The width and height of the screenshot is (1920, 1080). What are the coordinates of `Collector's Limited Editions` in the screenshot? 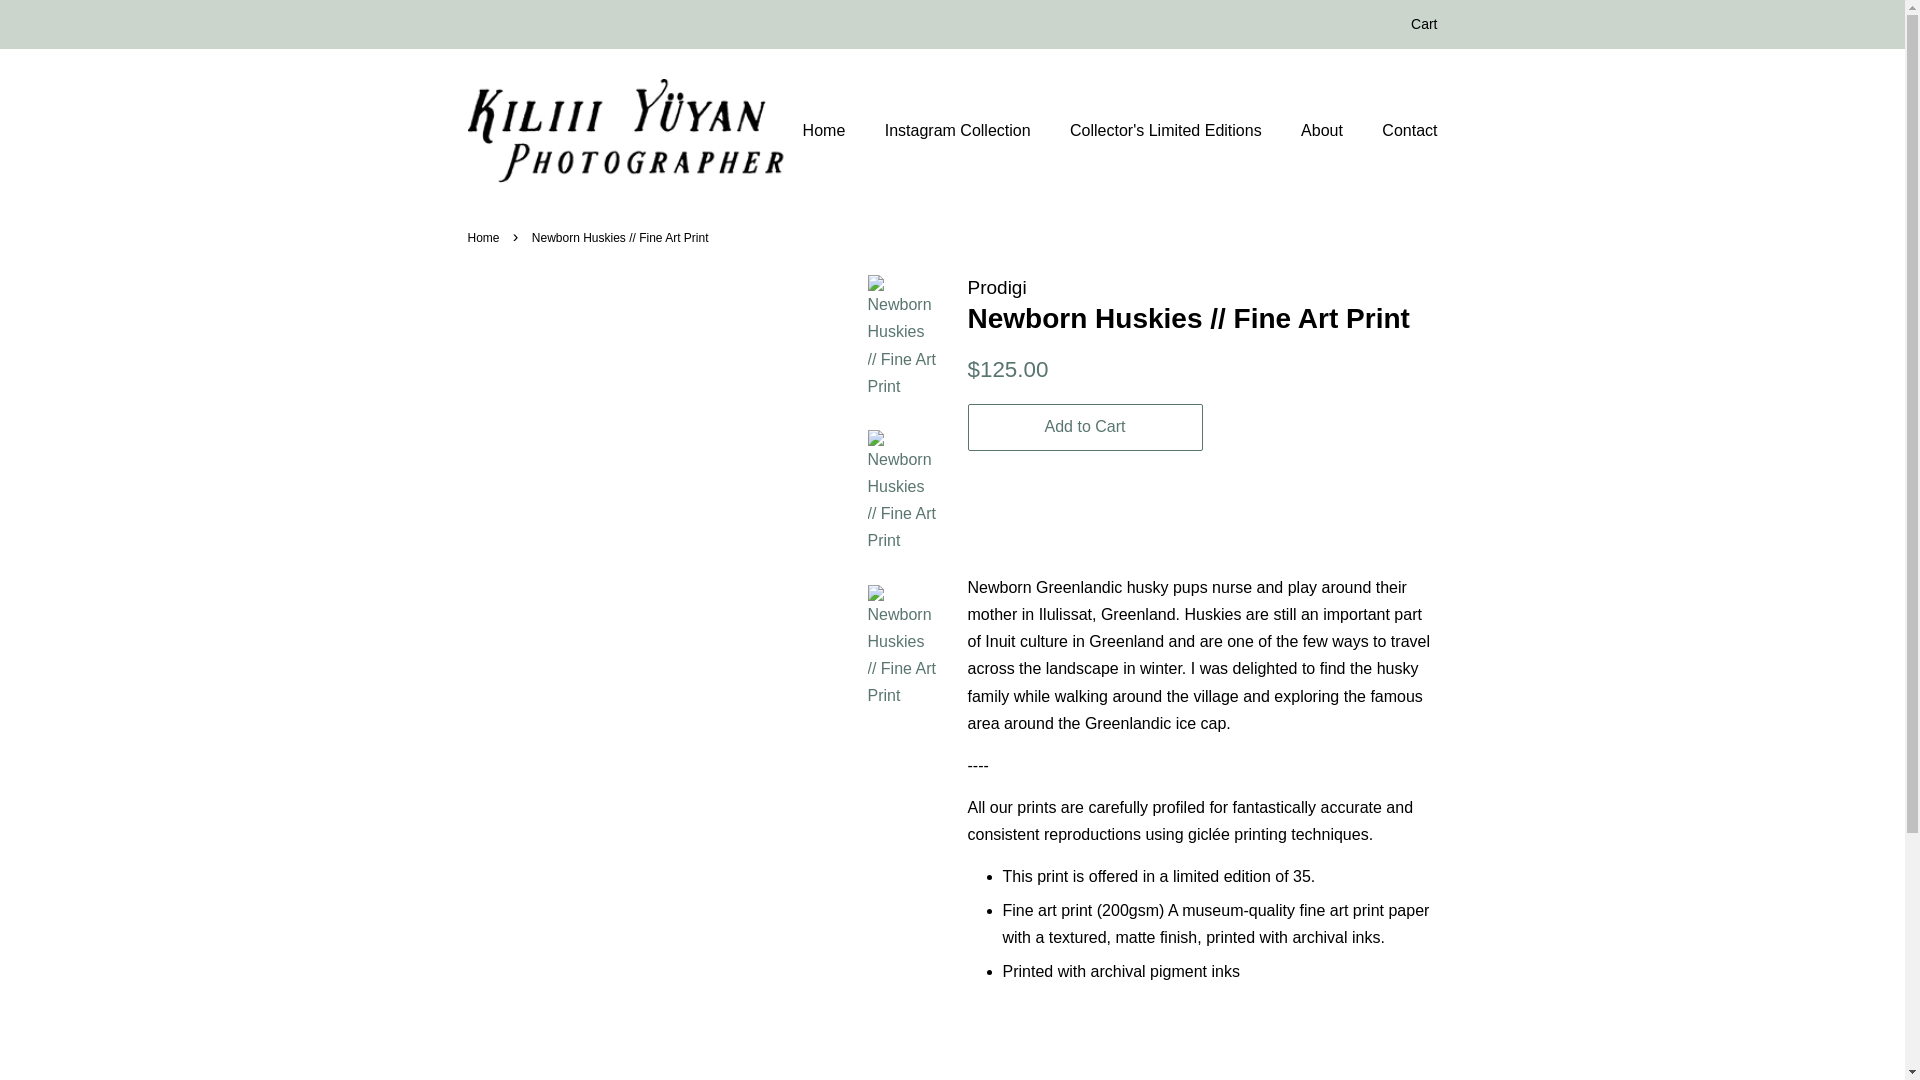 It's located at (1168, 130).